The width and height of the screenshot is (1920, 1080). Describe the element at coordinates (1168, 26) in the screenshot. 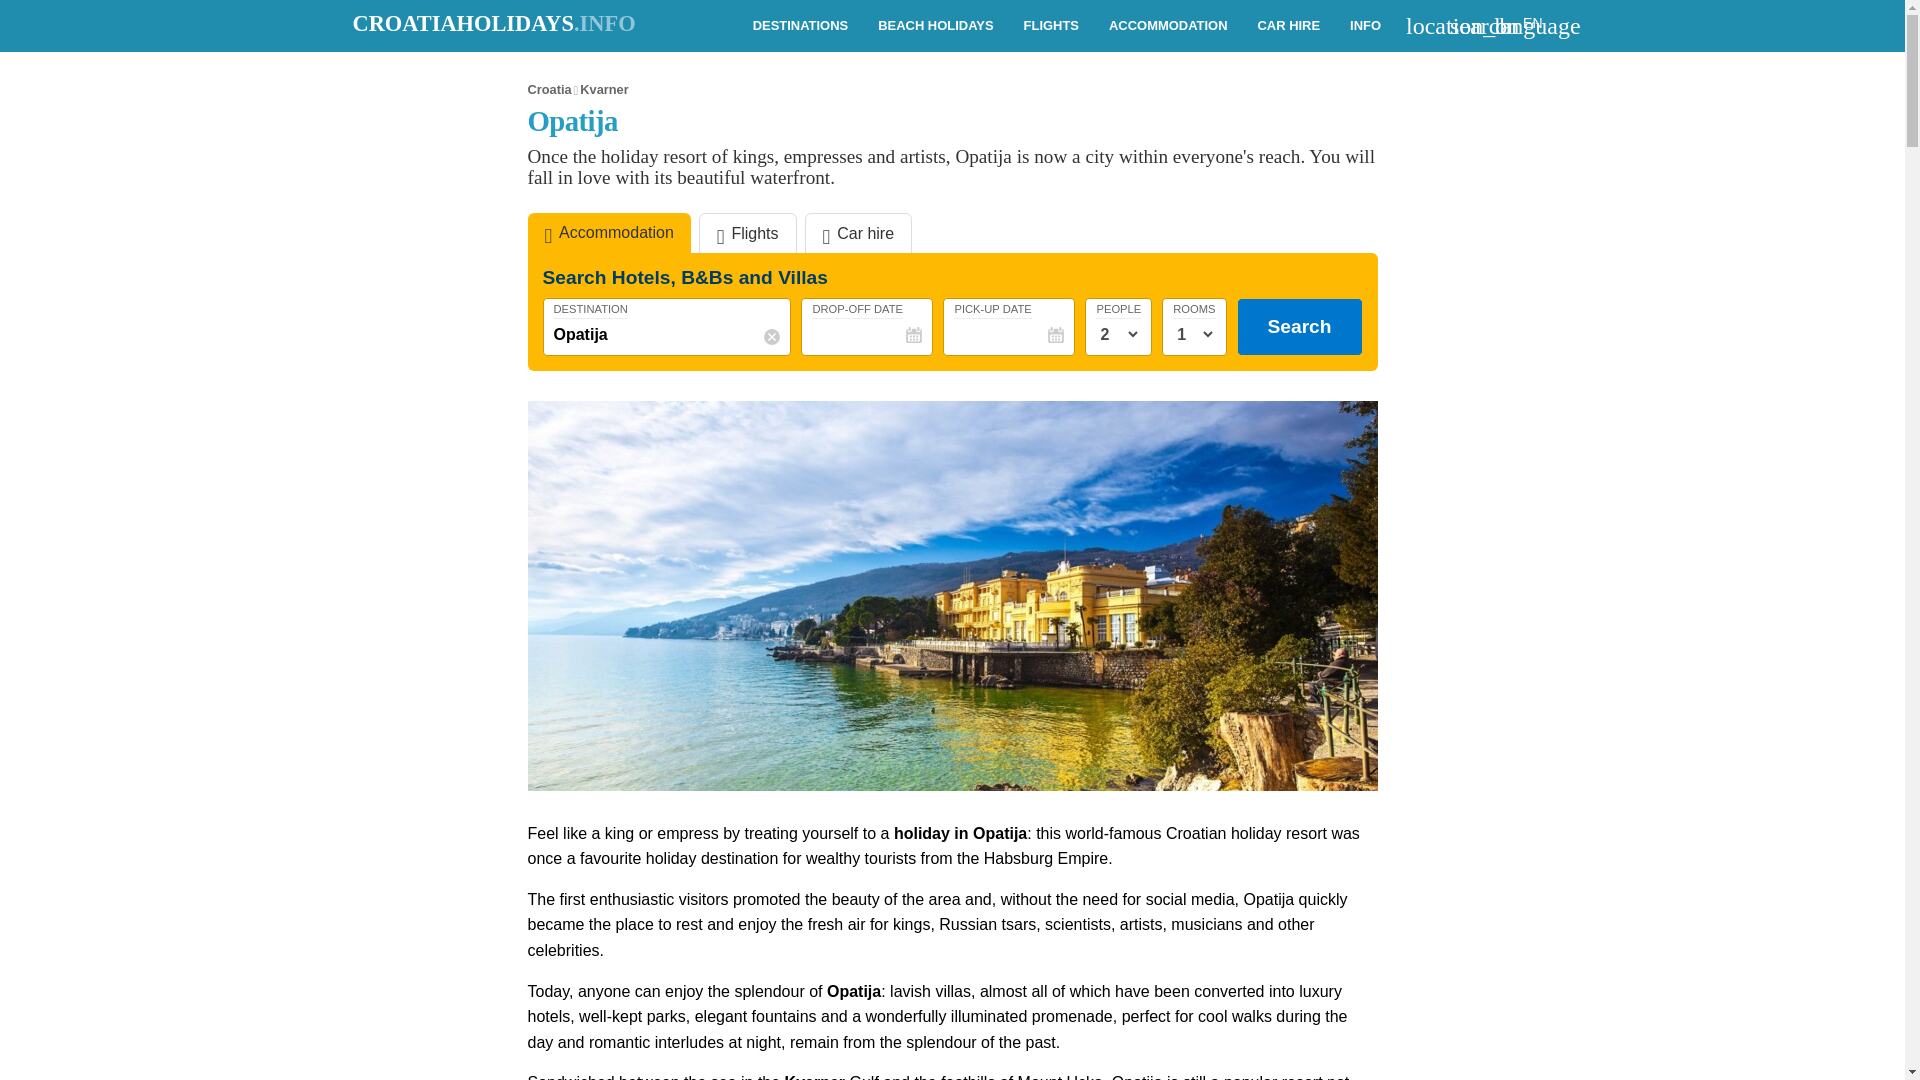

I see `ACCOMMODATION` at that location.